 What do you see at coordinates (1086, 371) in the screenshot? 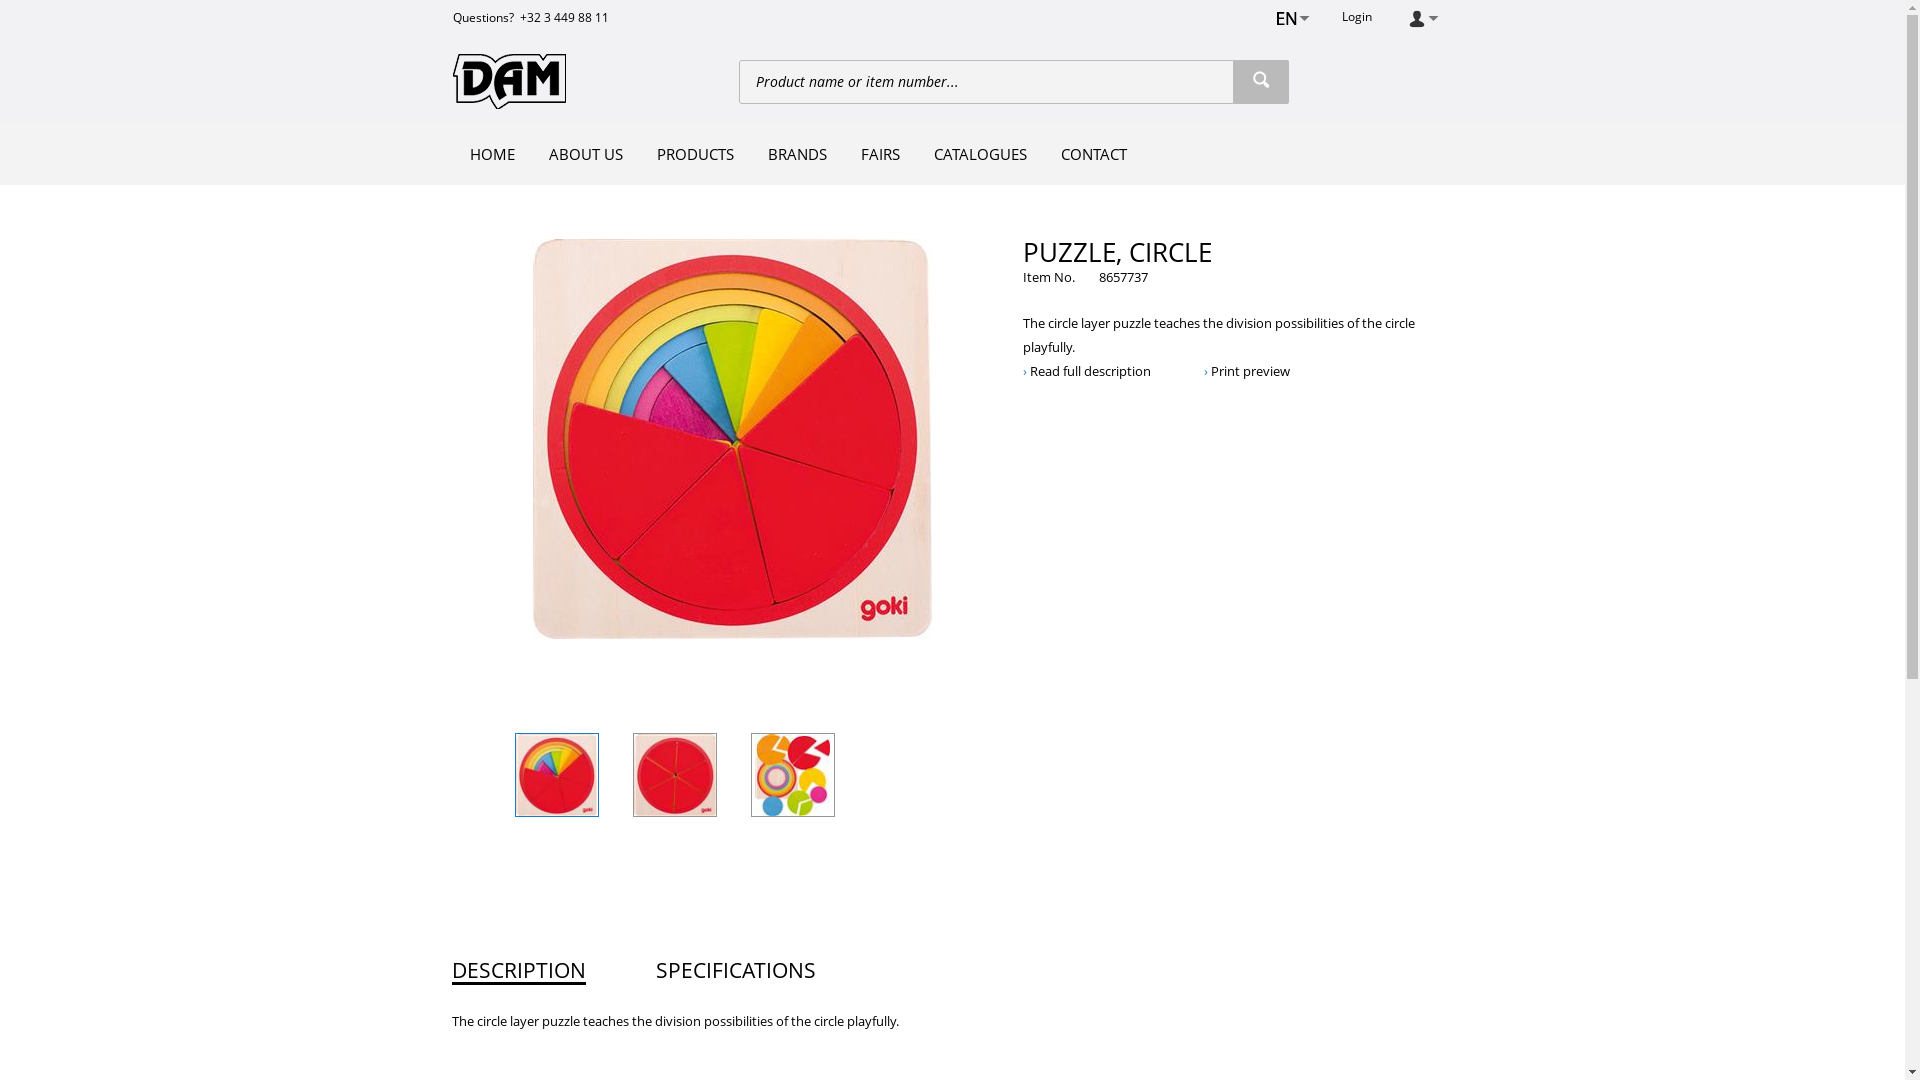
I see `Read full description` at bounding box center [1086, 371].